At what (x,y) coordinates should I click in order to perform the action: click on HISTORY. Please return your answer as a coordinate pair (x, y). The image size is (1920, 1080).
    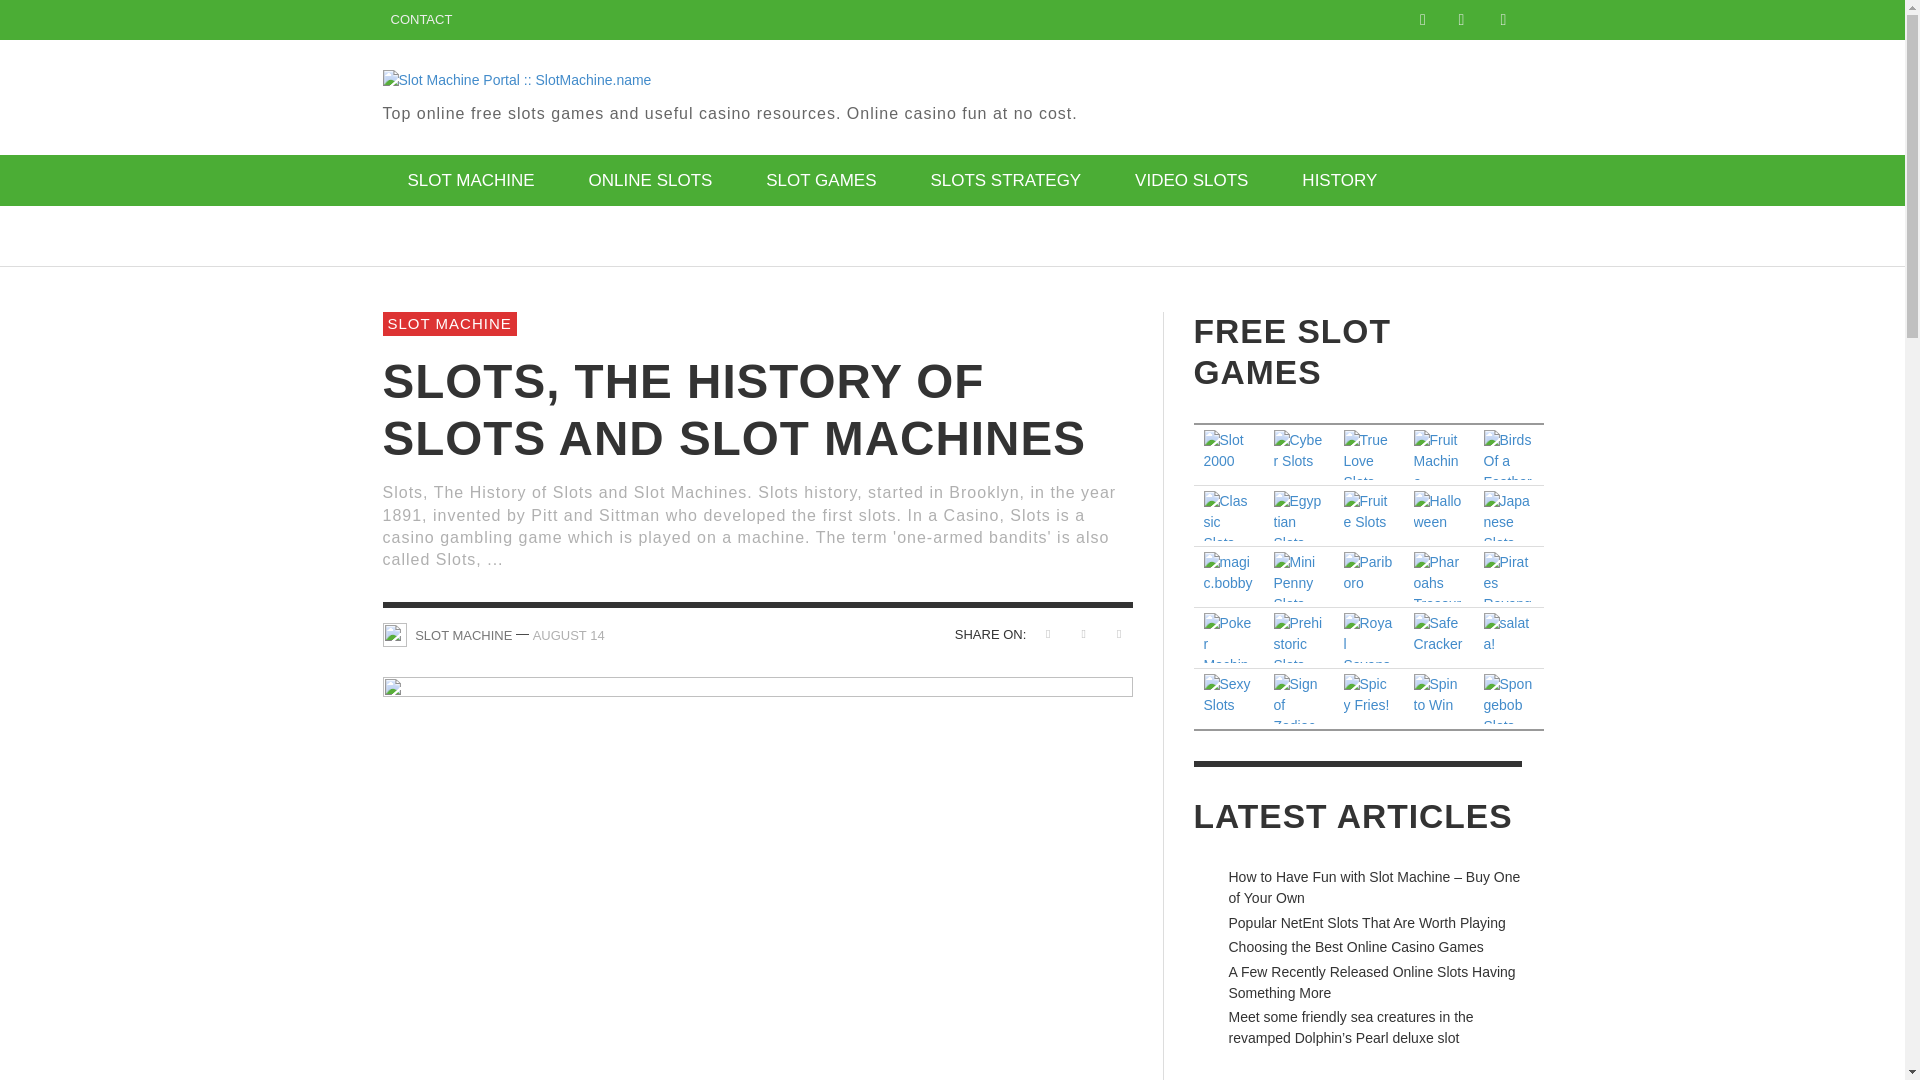
    Looking at the image, I should click on (1338, 180).